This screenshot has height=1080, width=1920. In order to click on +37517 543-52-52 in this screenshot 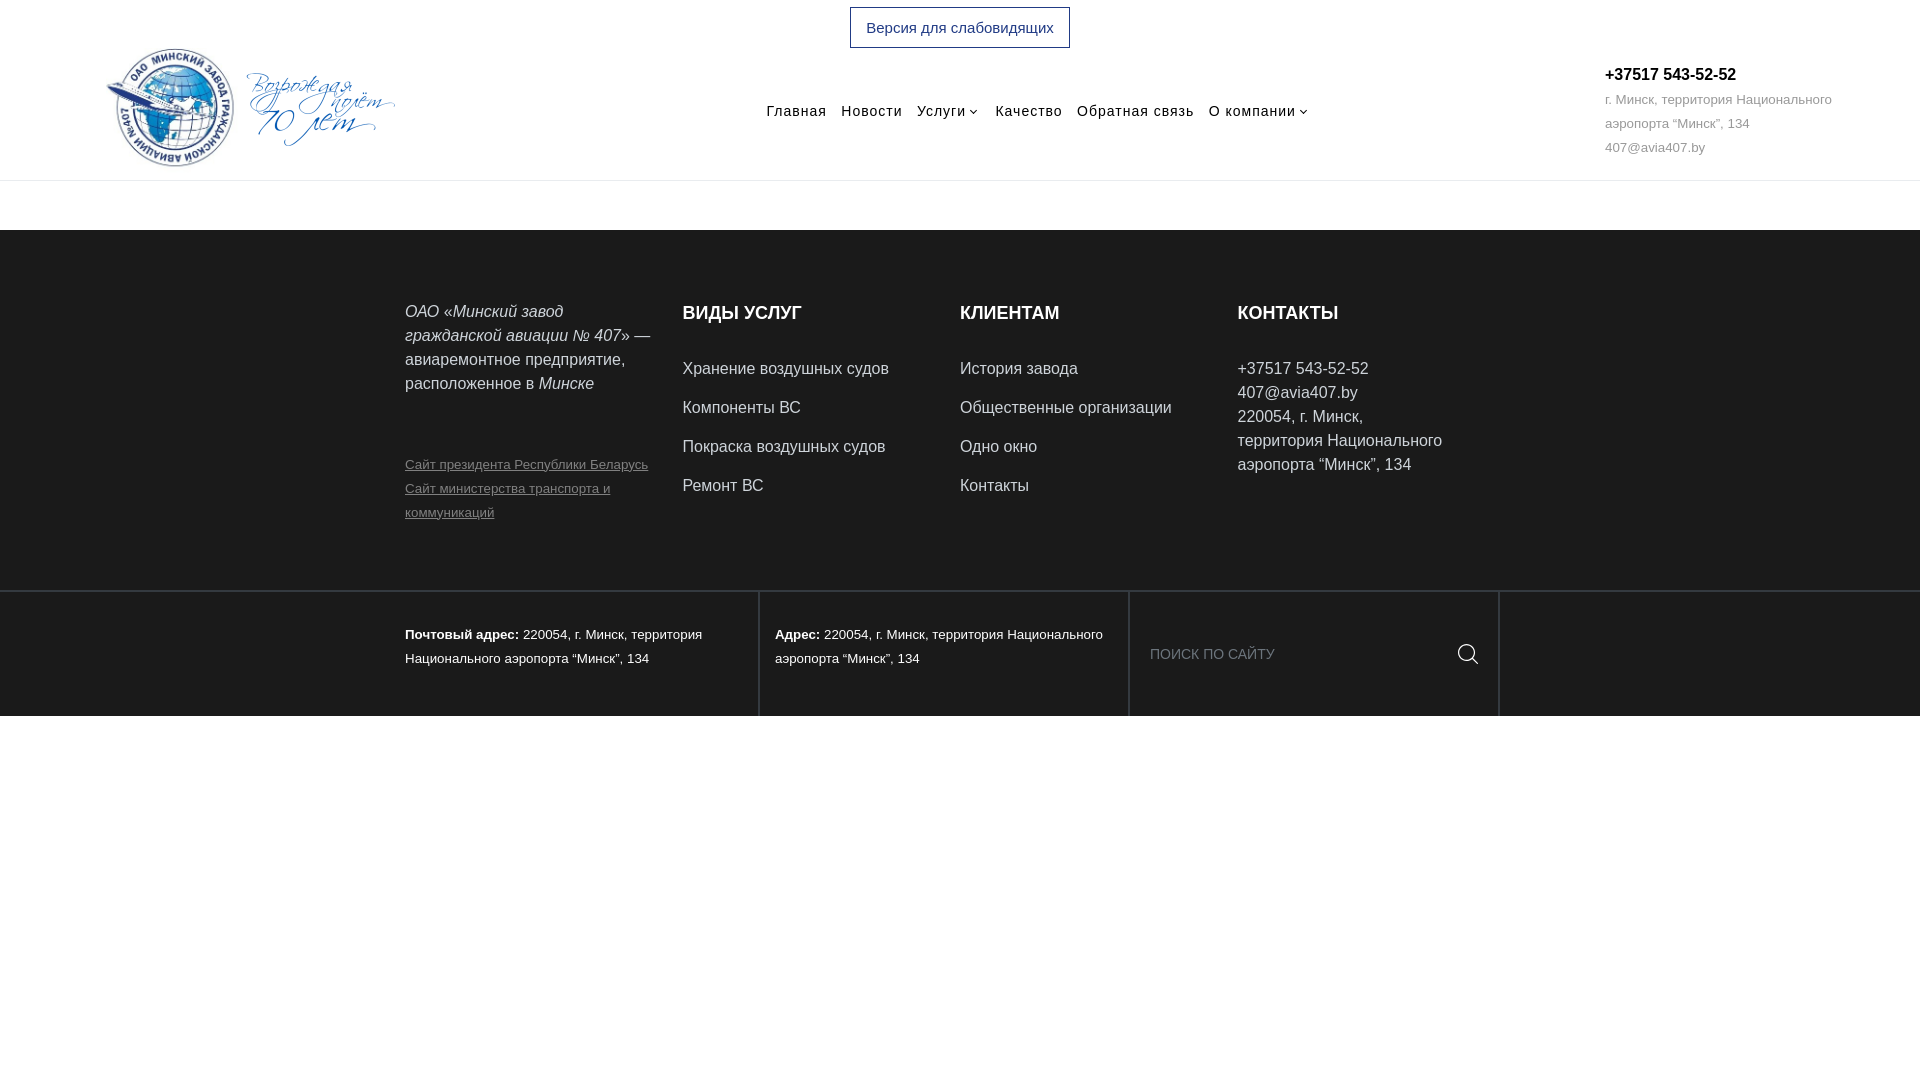, I will do `click(1670, 74)`.